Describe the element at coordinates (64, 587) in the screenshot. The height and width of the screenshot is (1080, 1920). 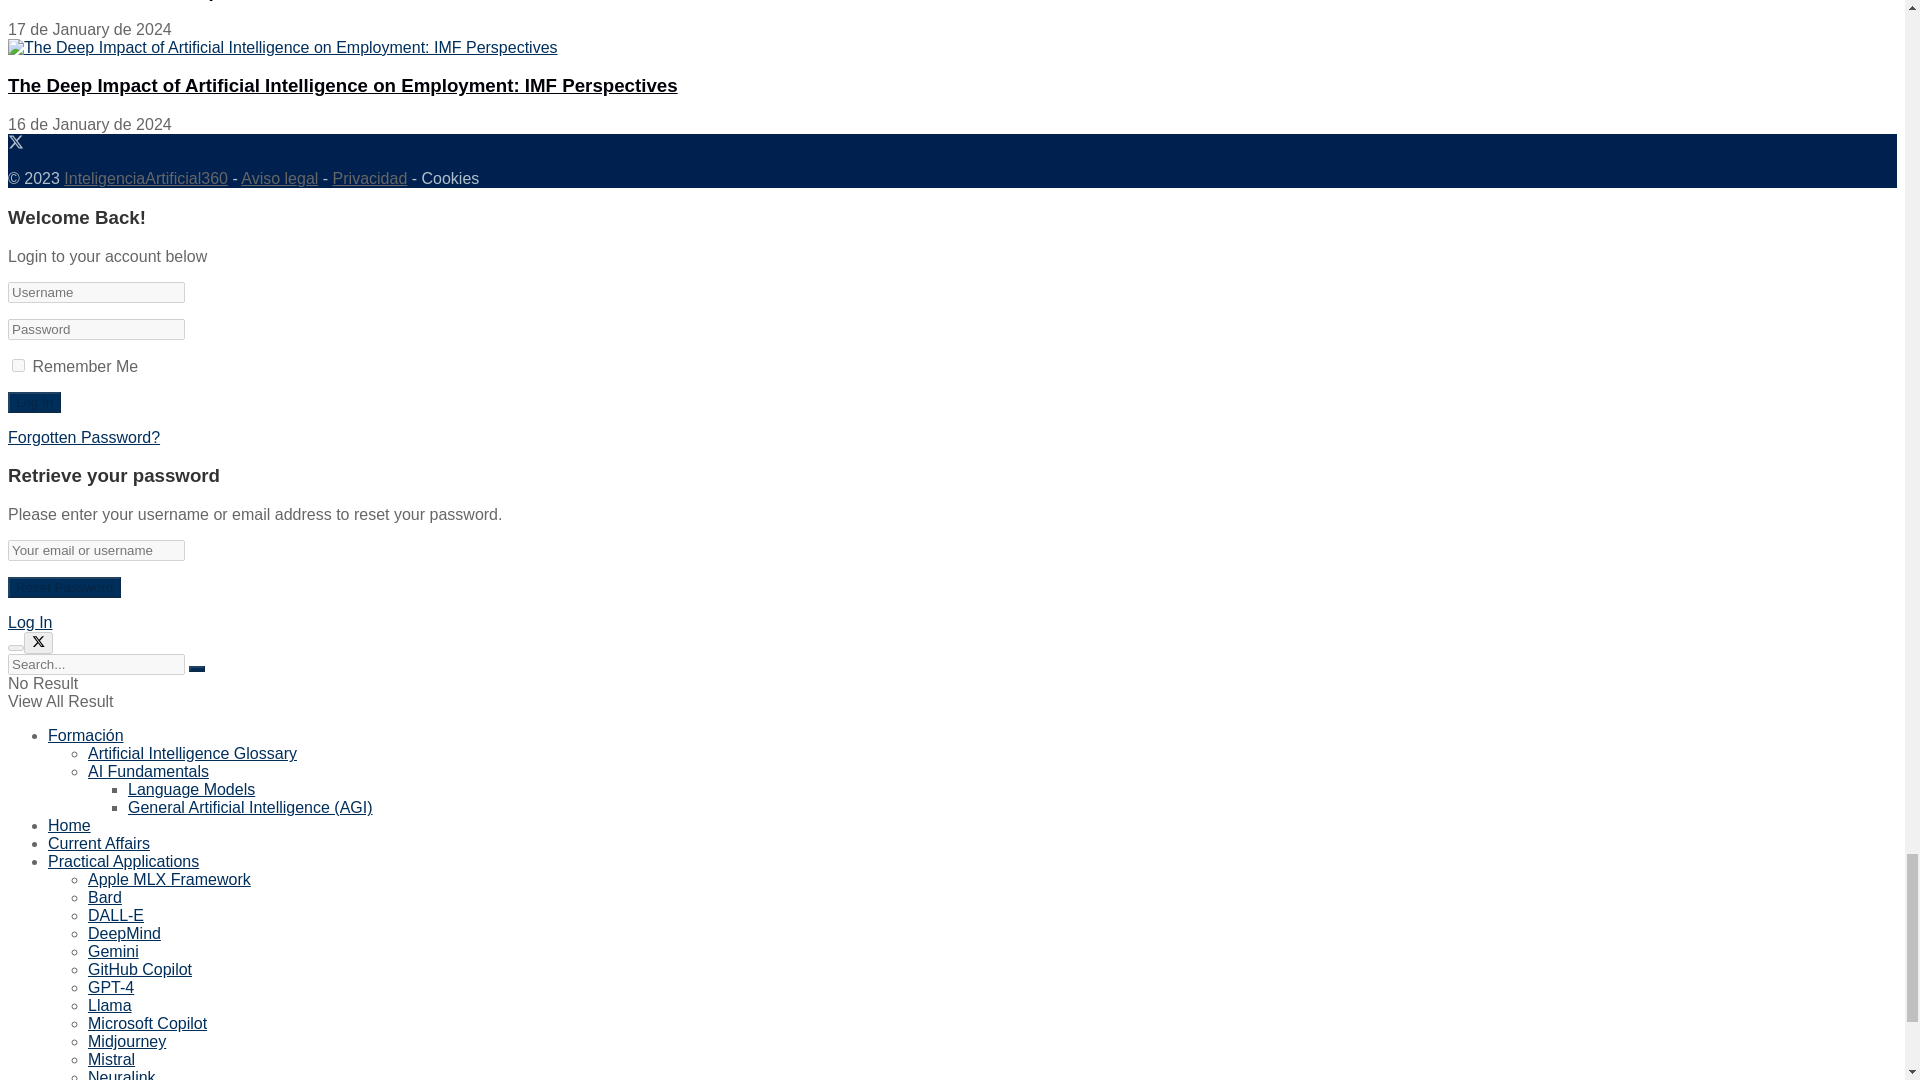
I see `Reset Password` at that location.